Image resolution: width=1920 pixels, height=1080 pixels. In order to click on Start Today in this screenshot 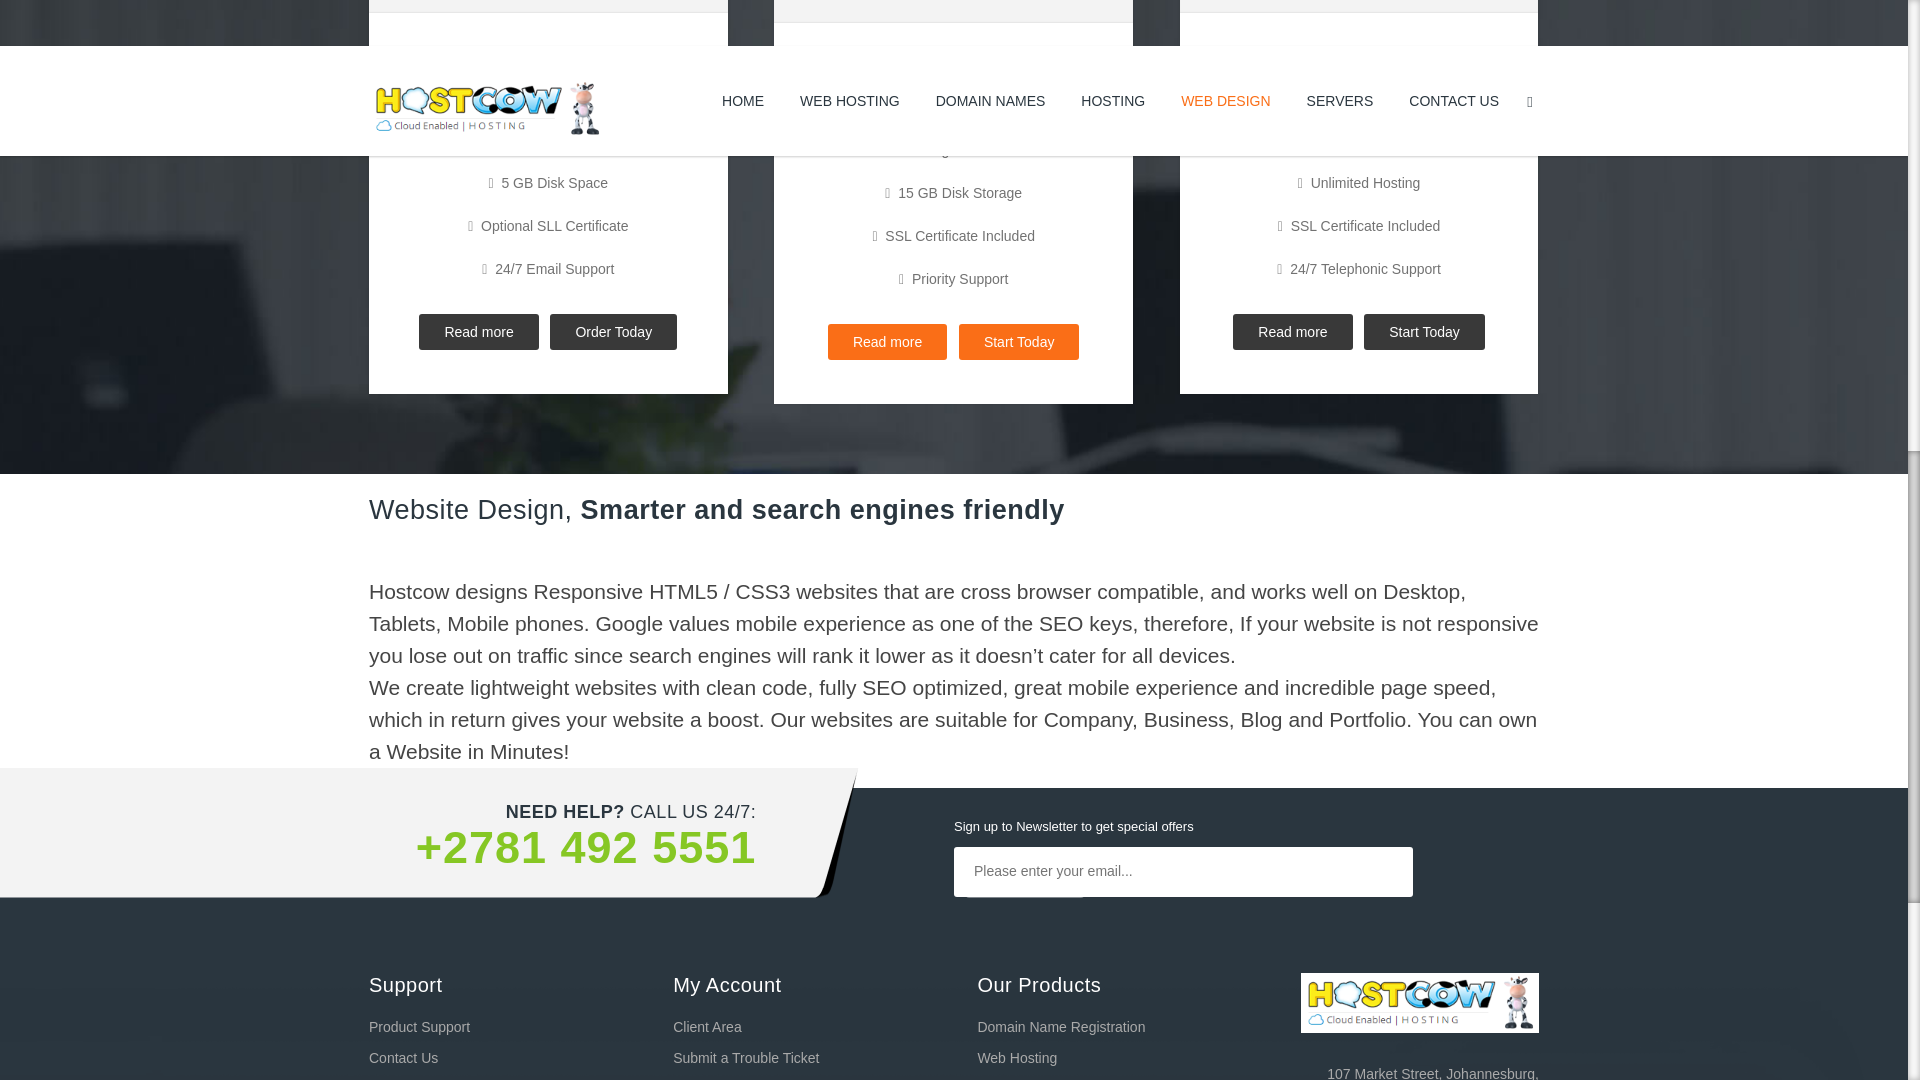, I will do `click(1018, 342)`.